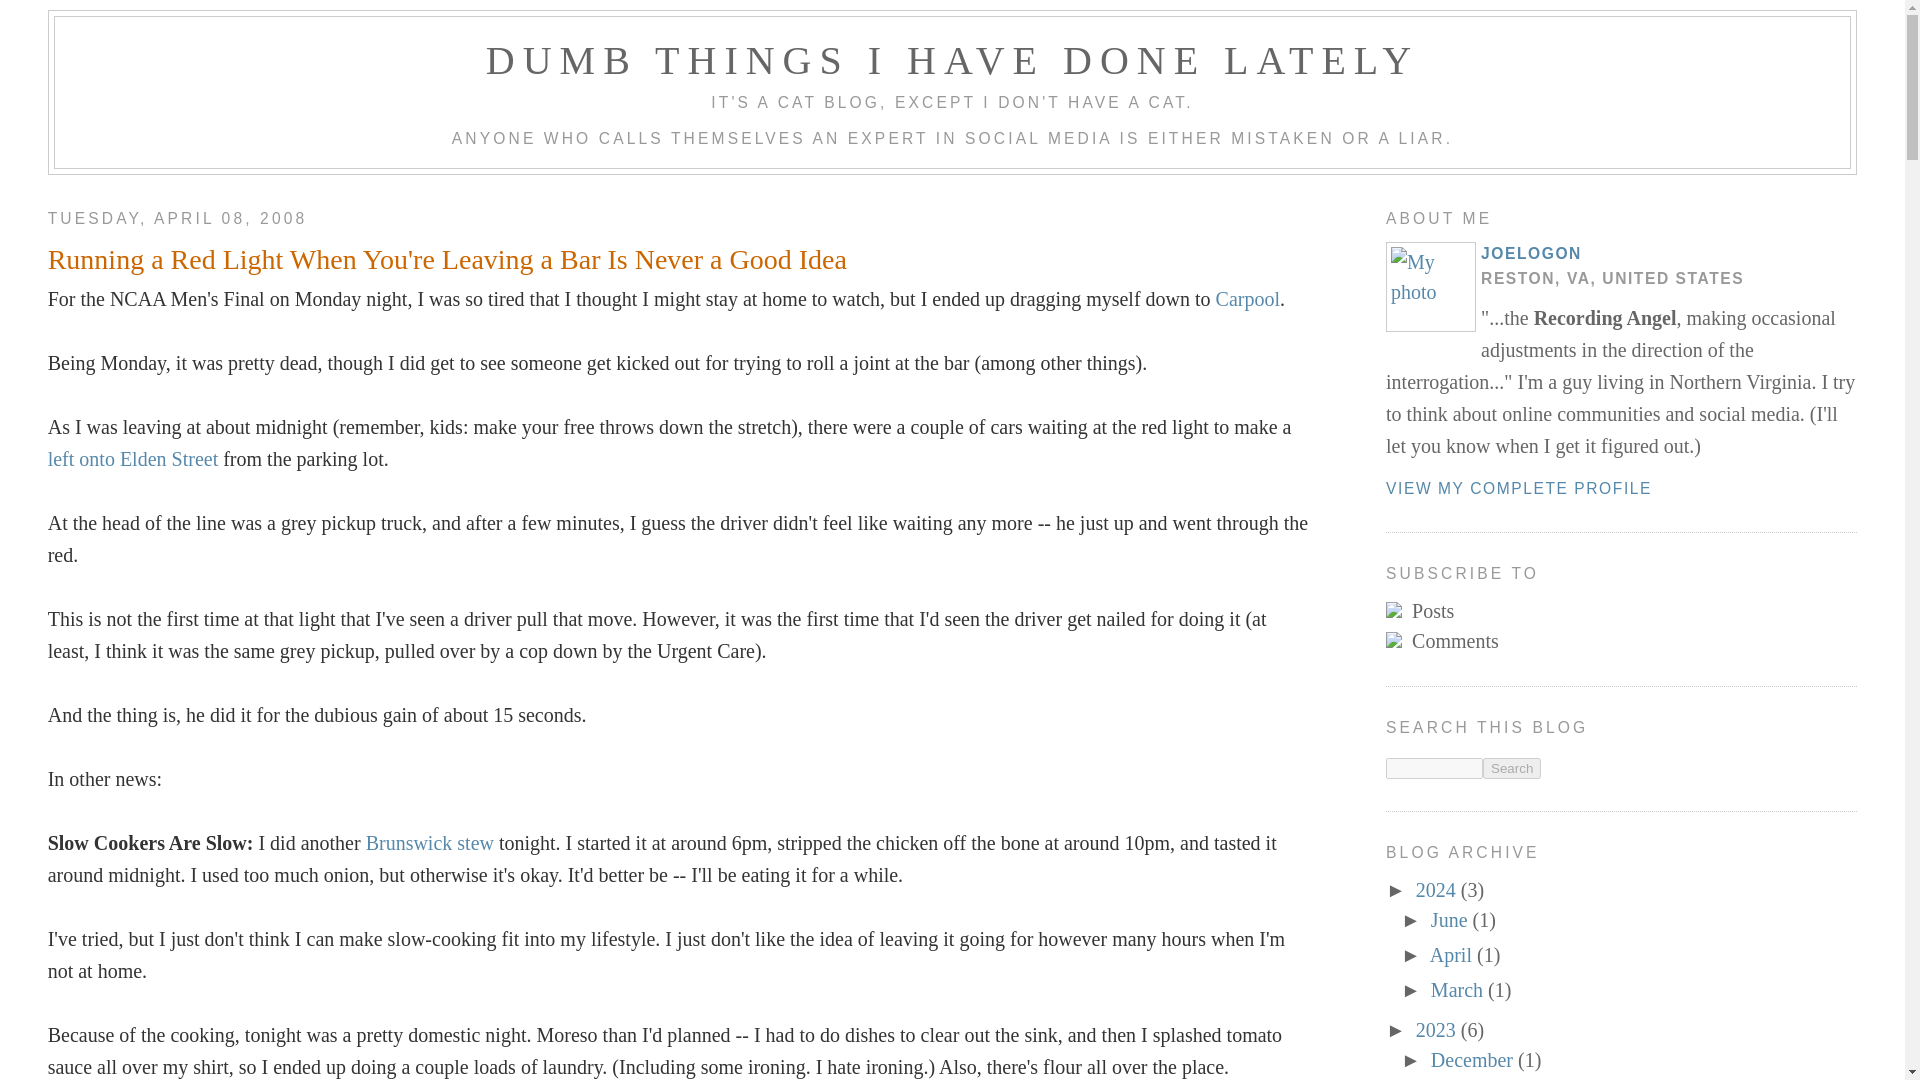 Image resolution: width=1920 pixels, height=1080 pixels. What do you see at coordinates (1512, 768) in the screenshot?
I see `Search` at bounding box center [1512, 768].